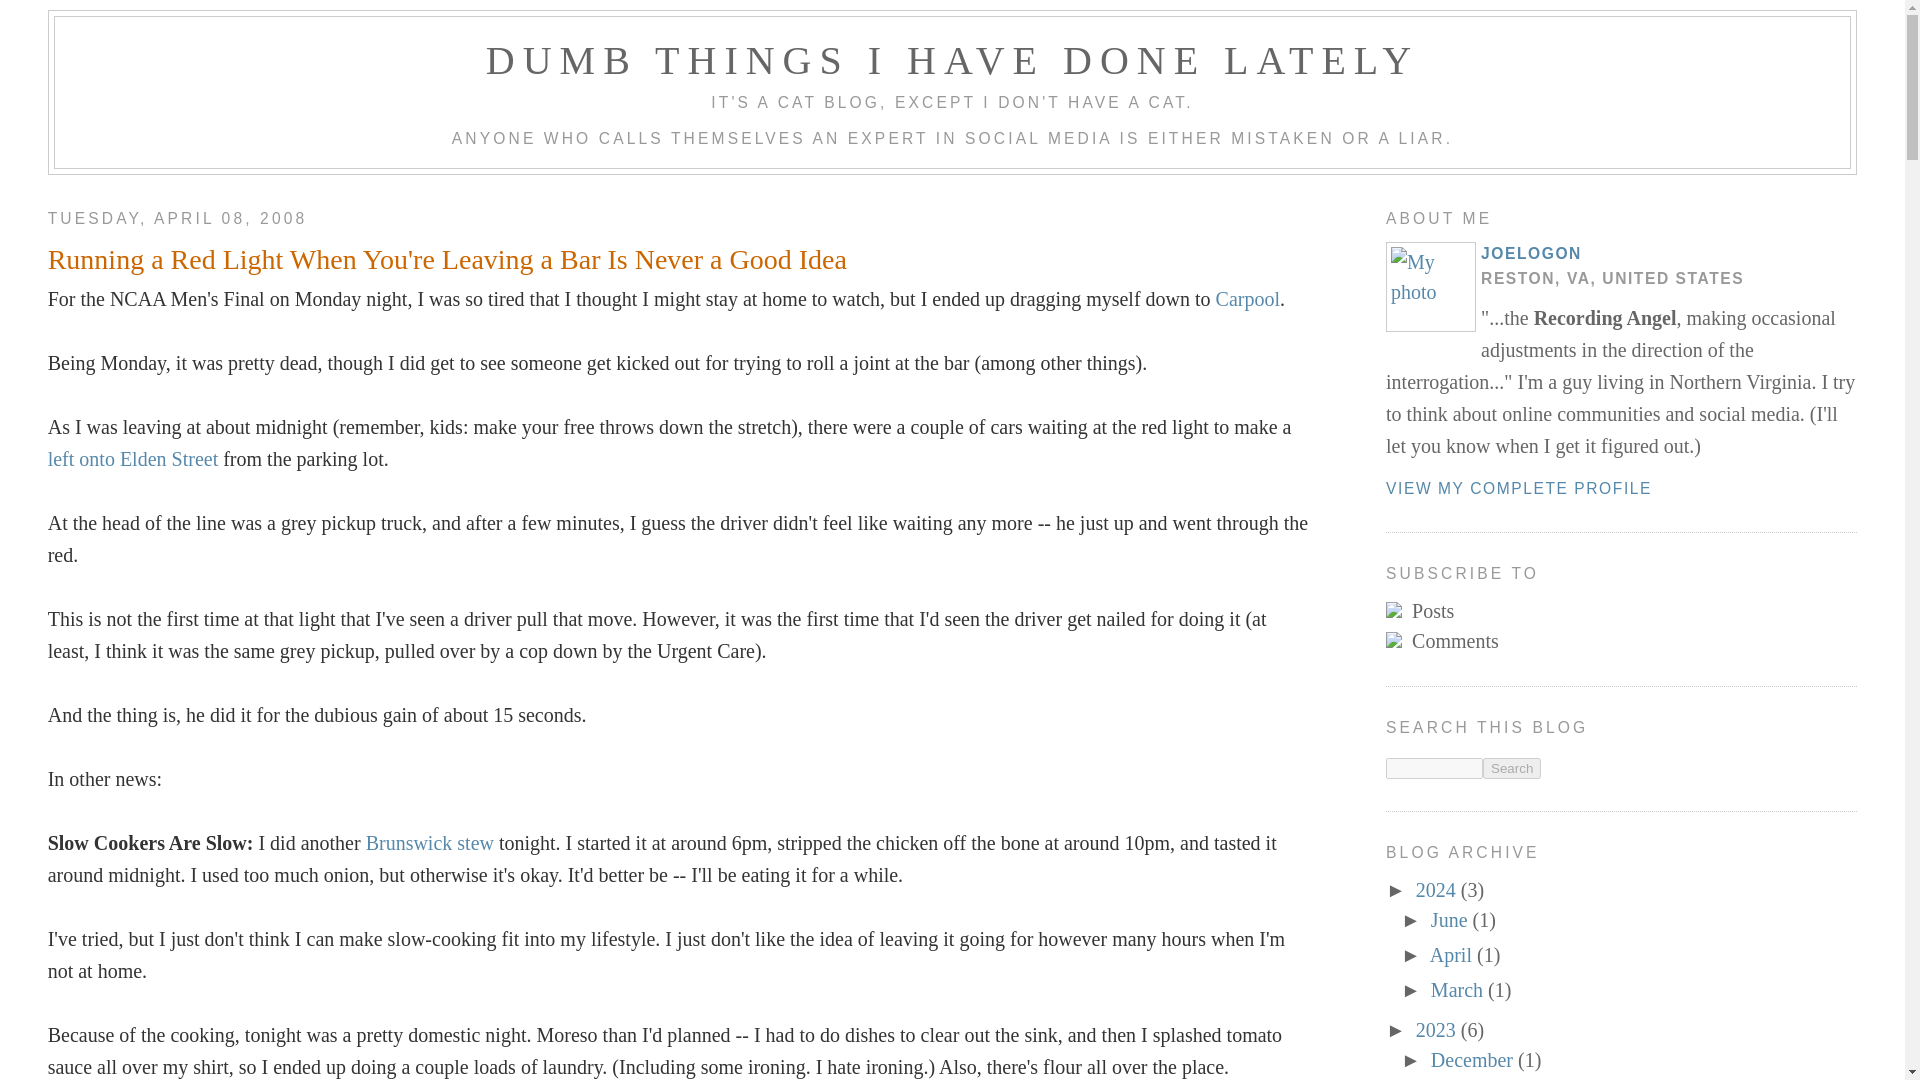 Image resolution: width=1920 pixels, height=1080 pixels. What do you see at coordinates (1512, 768) in the screenshot?
I see `Search` at bounding box center [1512, 768].